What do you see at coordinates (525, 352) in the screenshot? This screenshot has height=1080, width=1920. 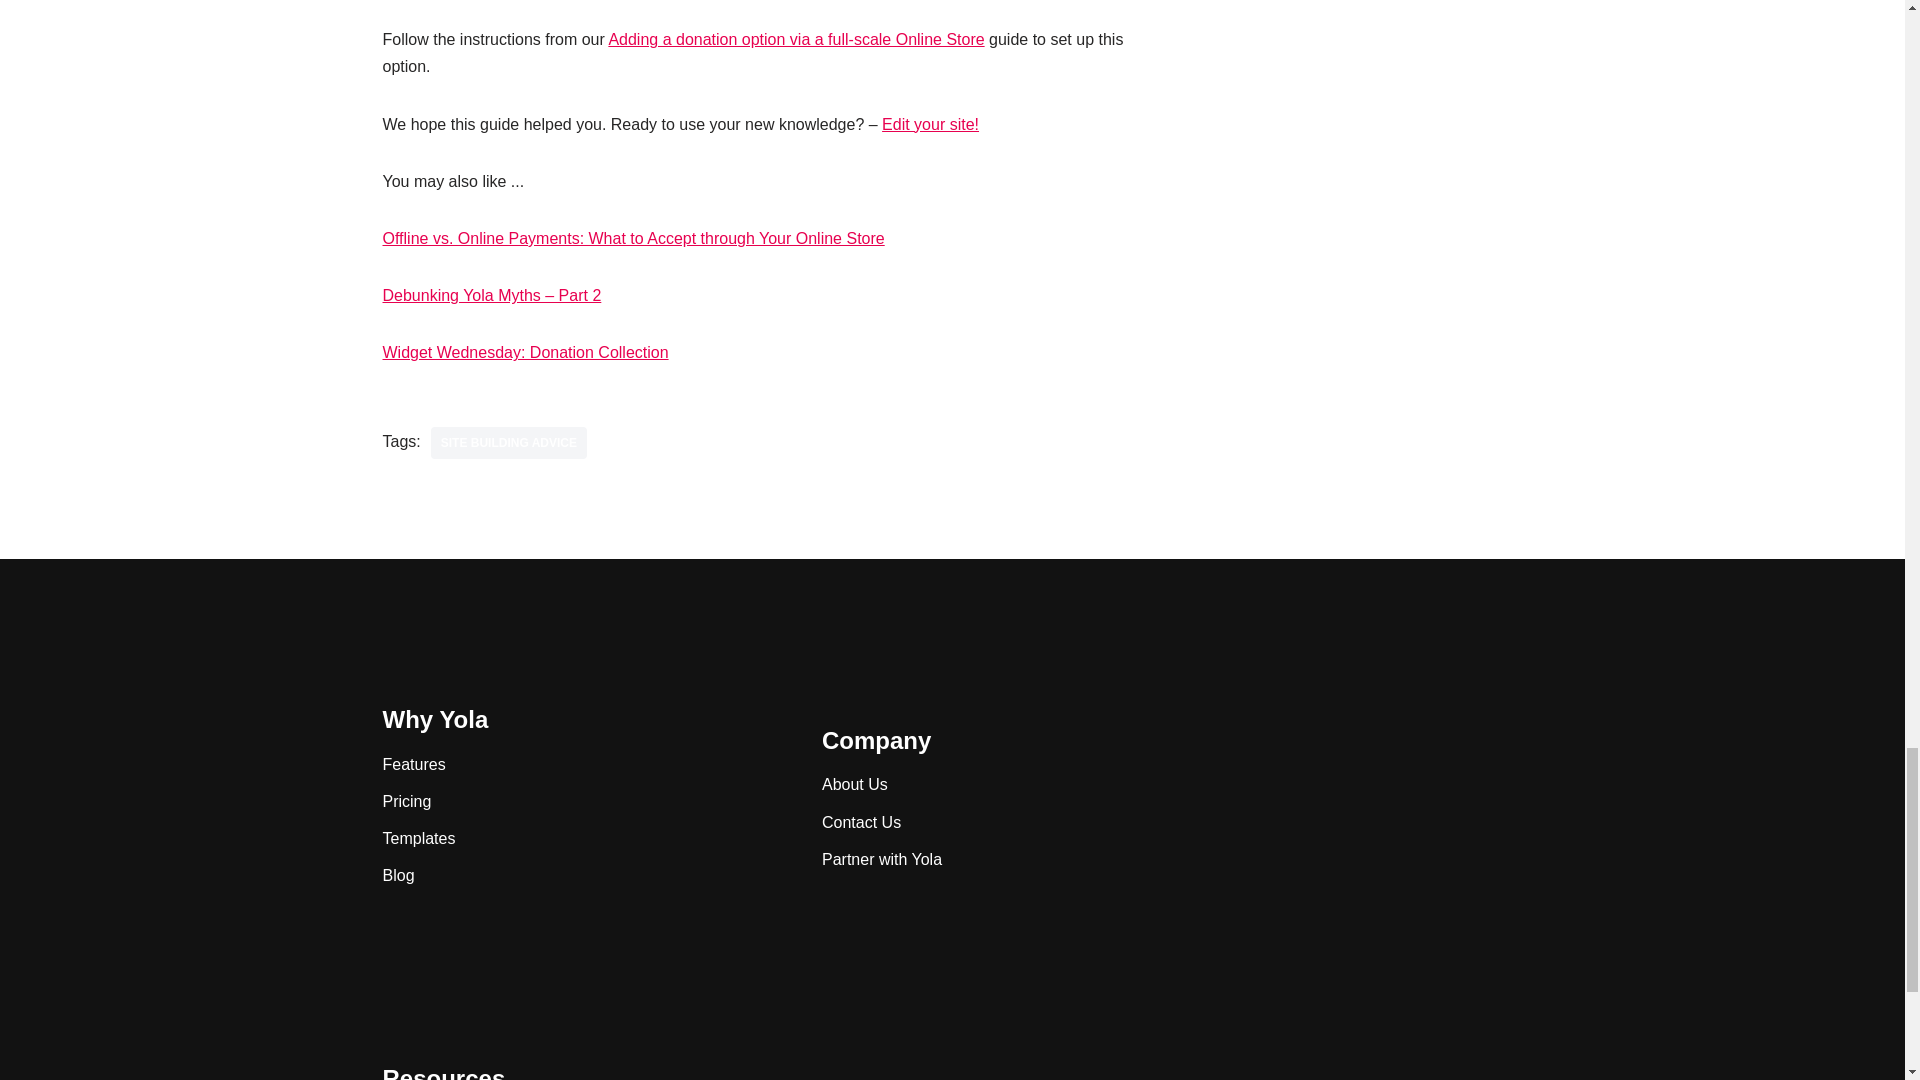 I see `Widget Wednesday: Donation Collection` at bounding box center [525, 352].